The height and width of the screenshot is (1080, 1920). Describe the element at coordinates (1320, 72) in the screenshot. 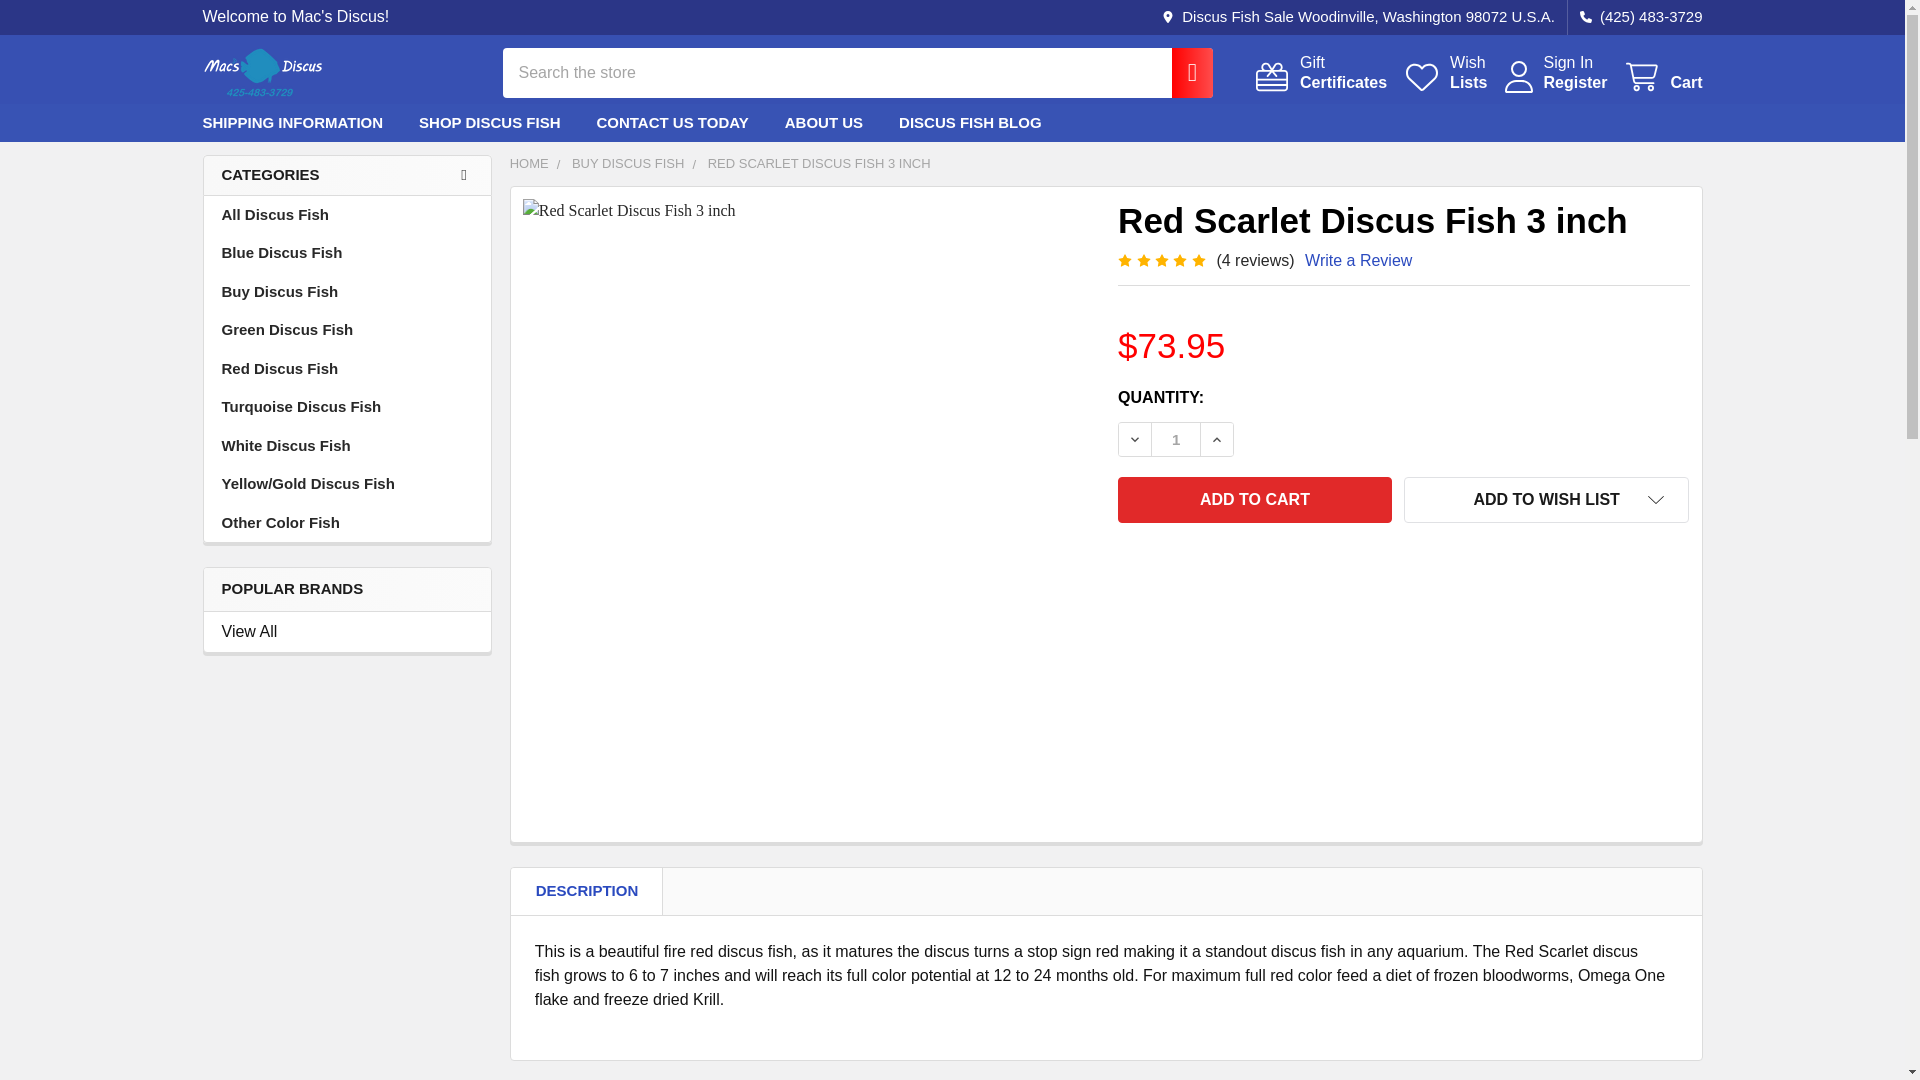

I see `Search` at that location.